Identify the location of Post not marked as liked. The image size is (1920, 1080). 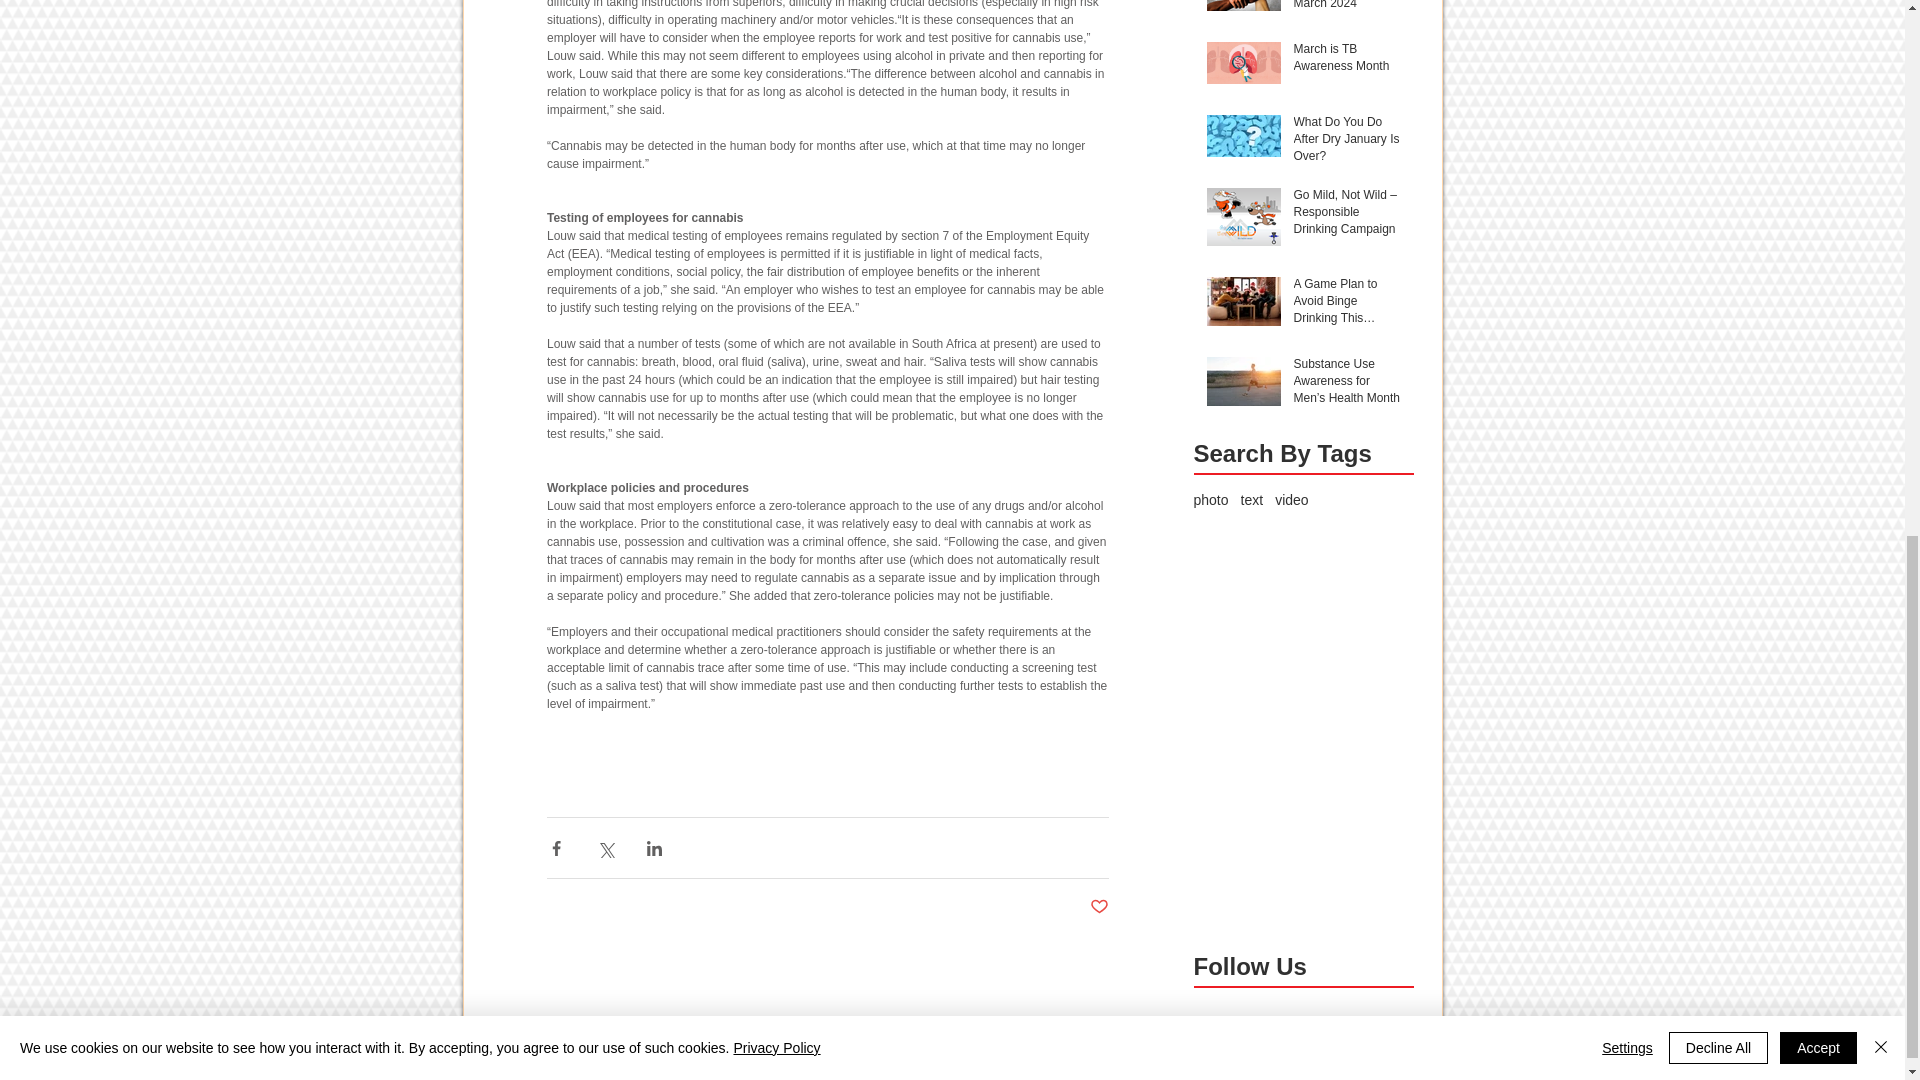
(1100, 908).